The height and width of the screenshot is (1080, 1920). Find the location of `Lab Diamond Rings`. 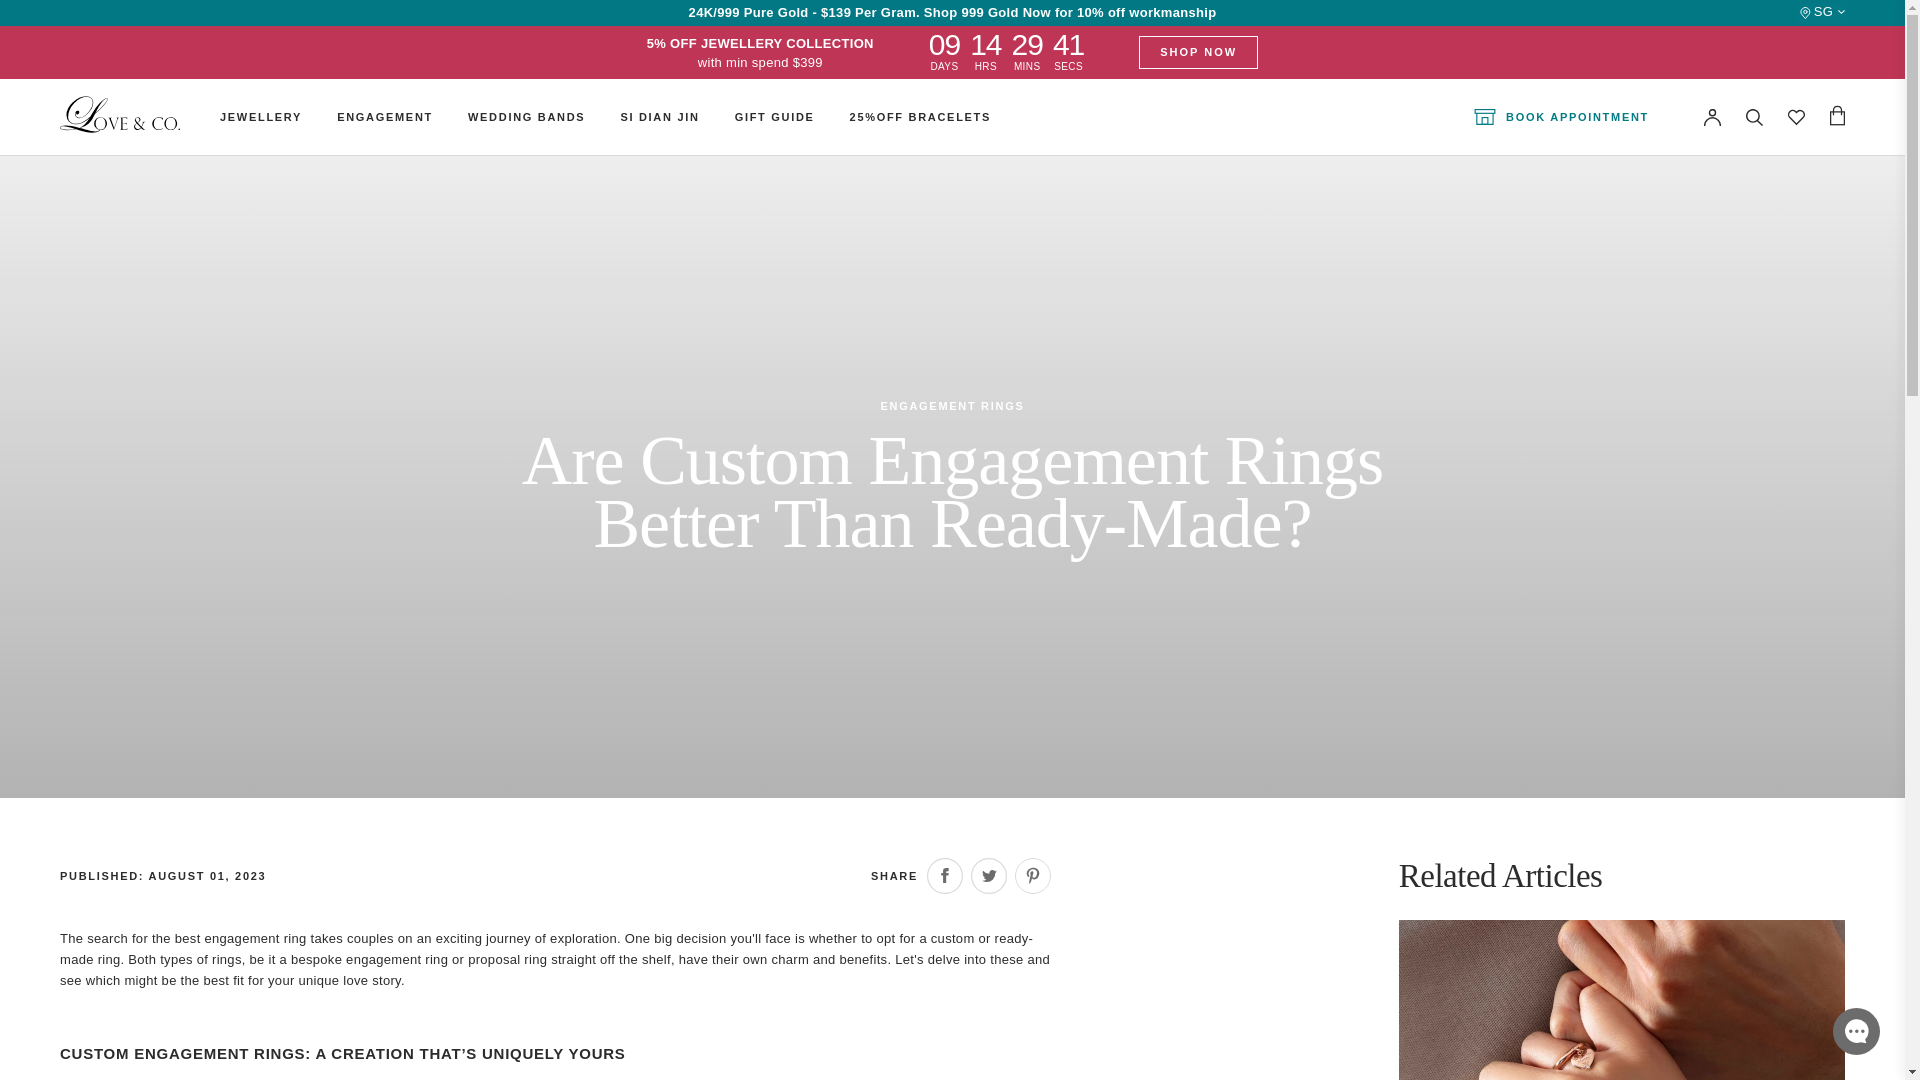

Lab Diamond Rings is located at coordinates (1140, 104).